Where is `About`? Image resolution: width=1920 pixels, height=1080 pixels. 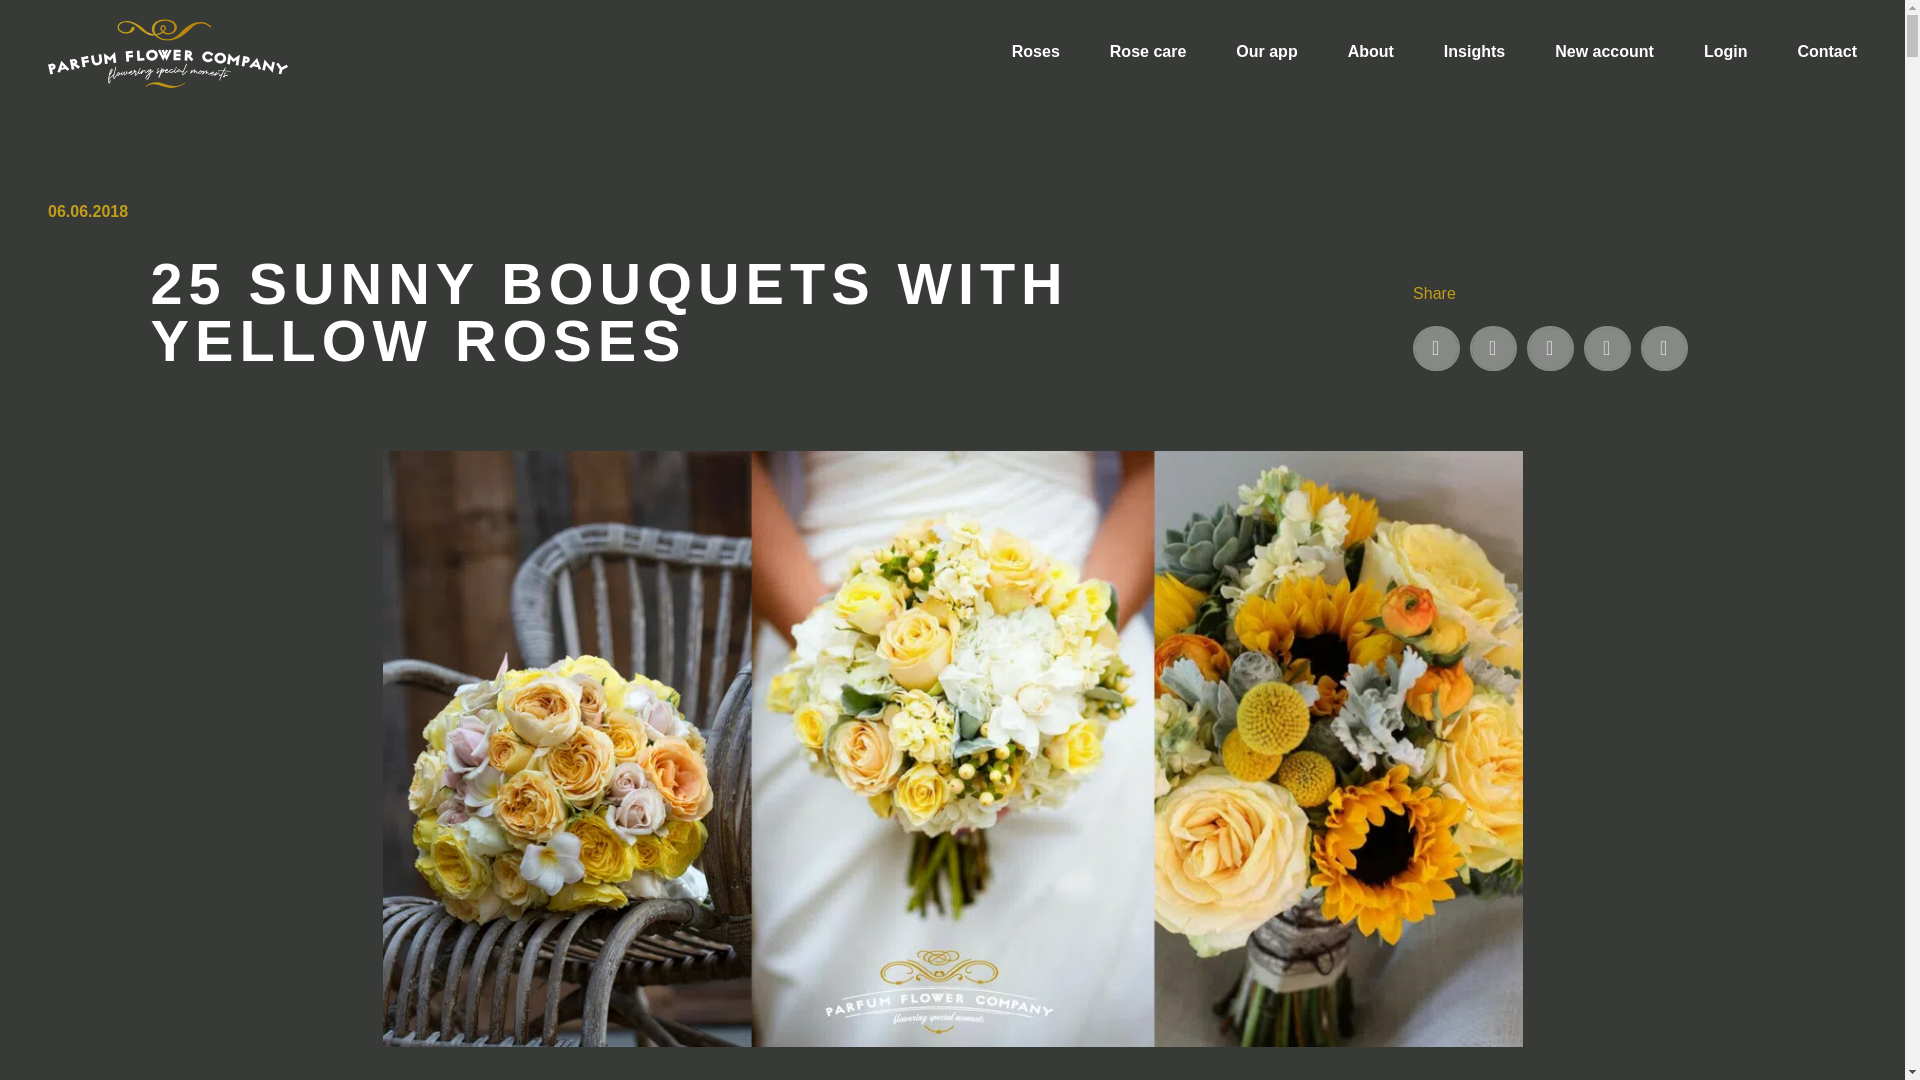
About is located at coordinates (1370, 52).